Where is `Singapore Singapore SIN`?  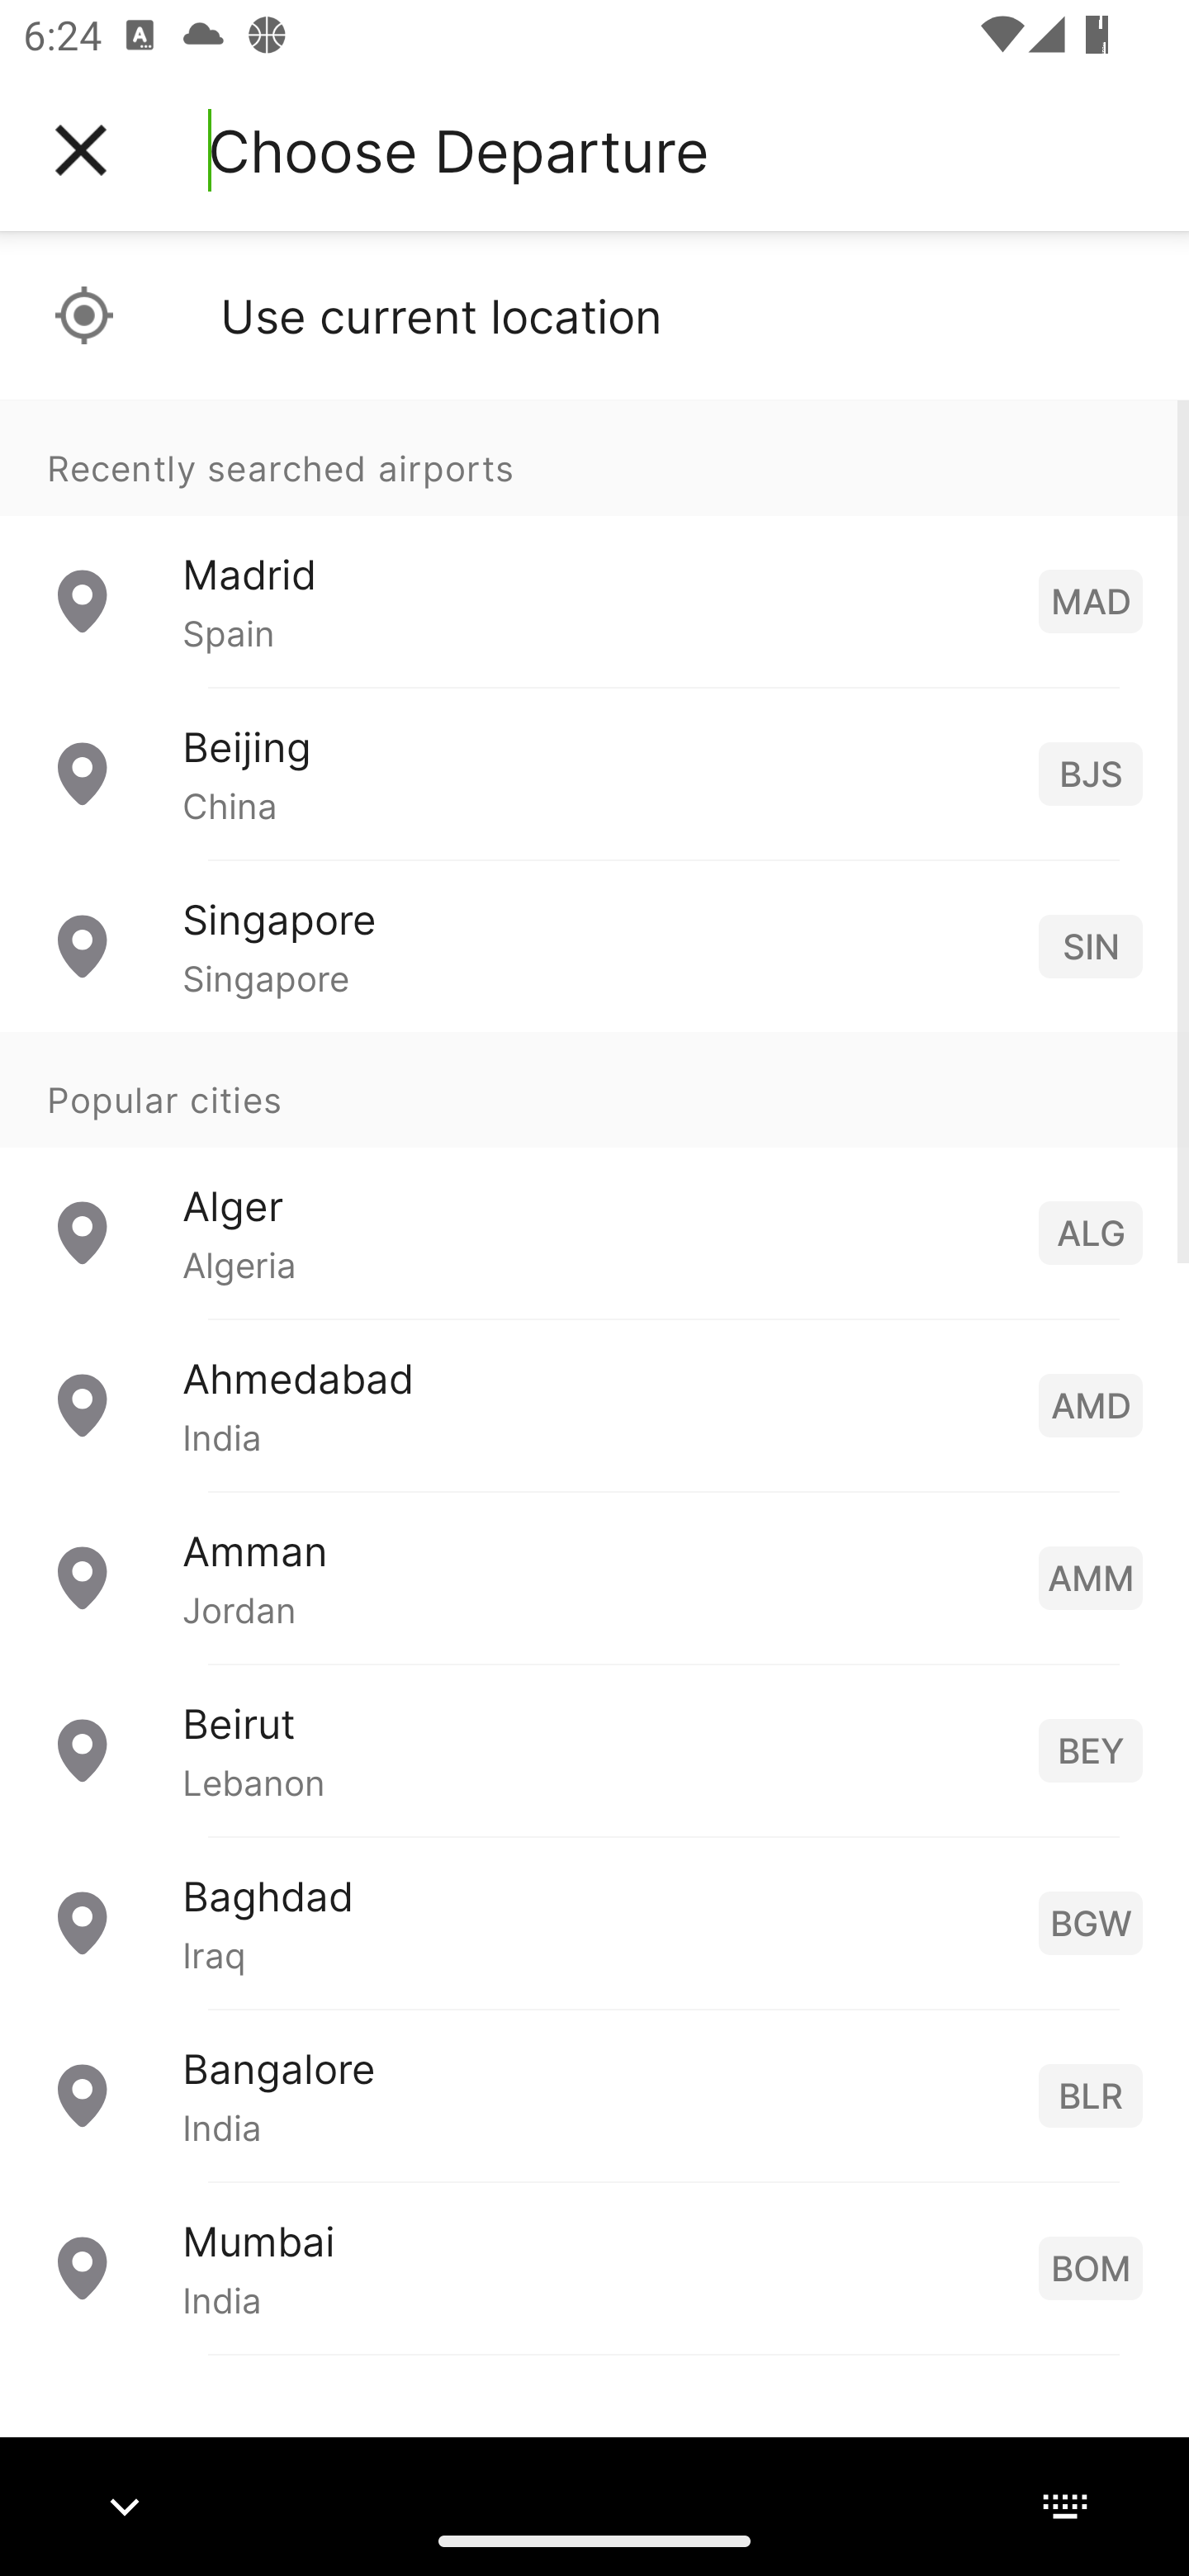 Singapore Singapore SIN is located at coordinates (594, 946).